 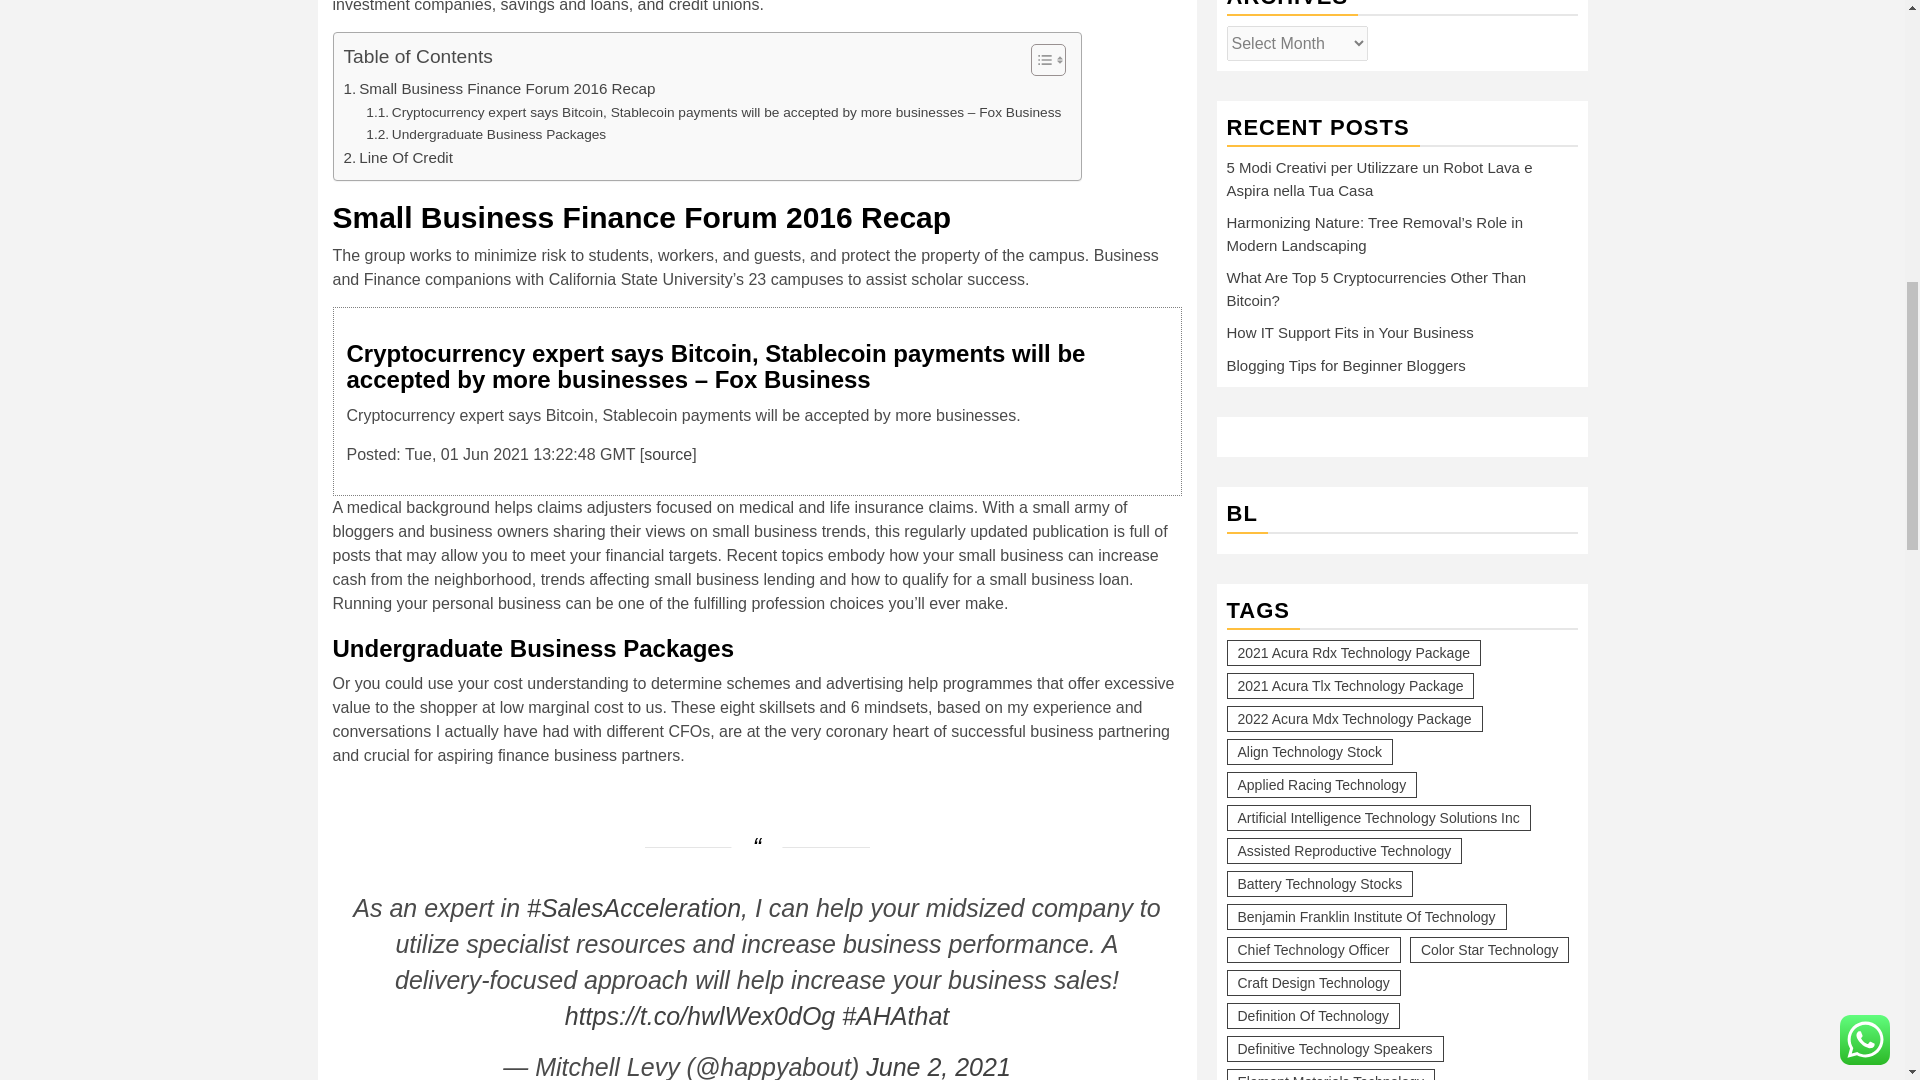 I want to click on Line Of Credit, so click(x=398, y=157).